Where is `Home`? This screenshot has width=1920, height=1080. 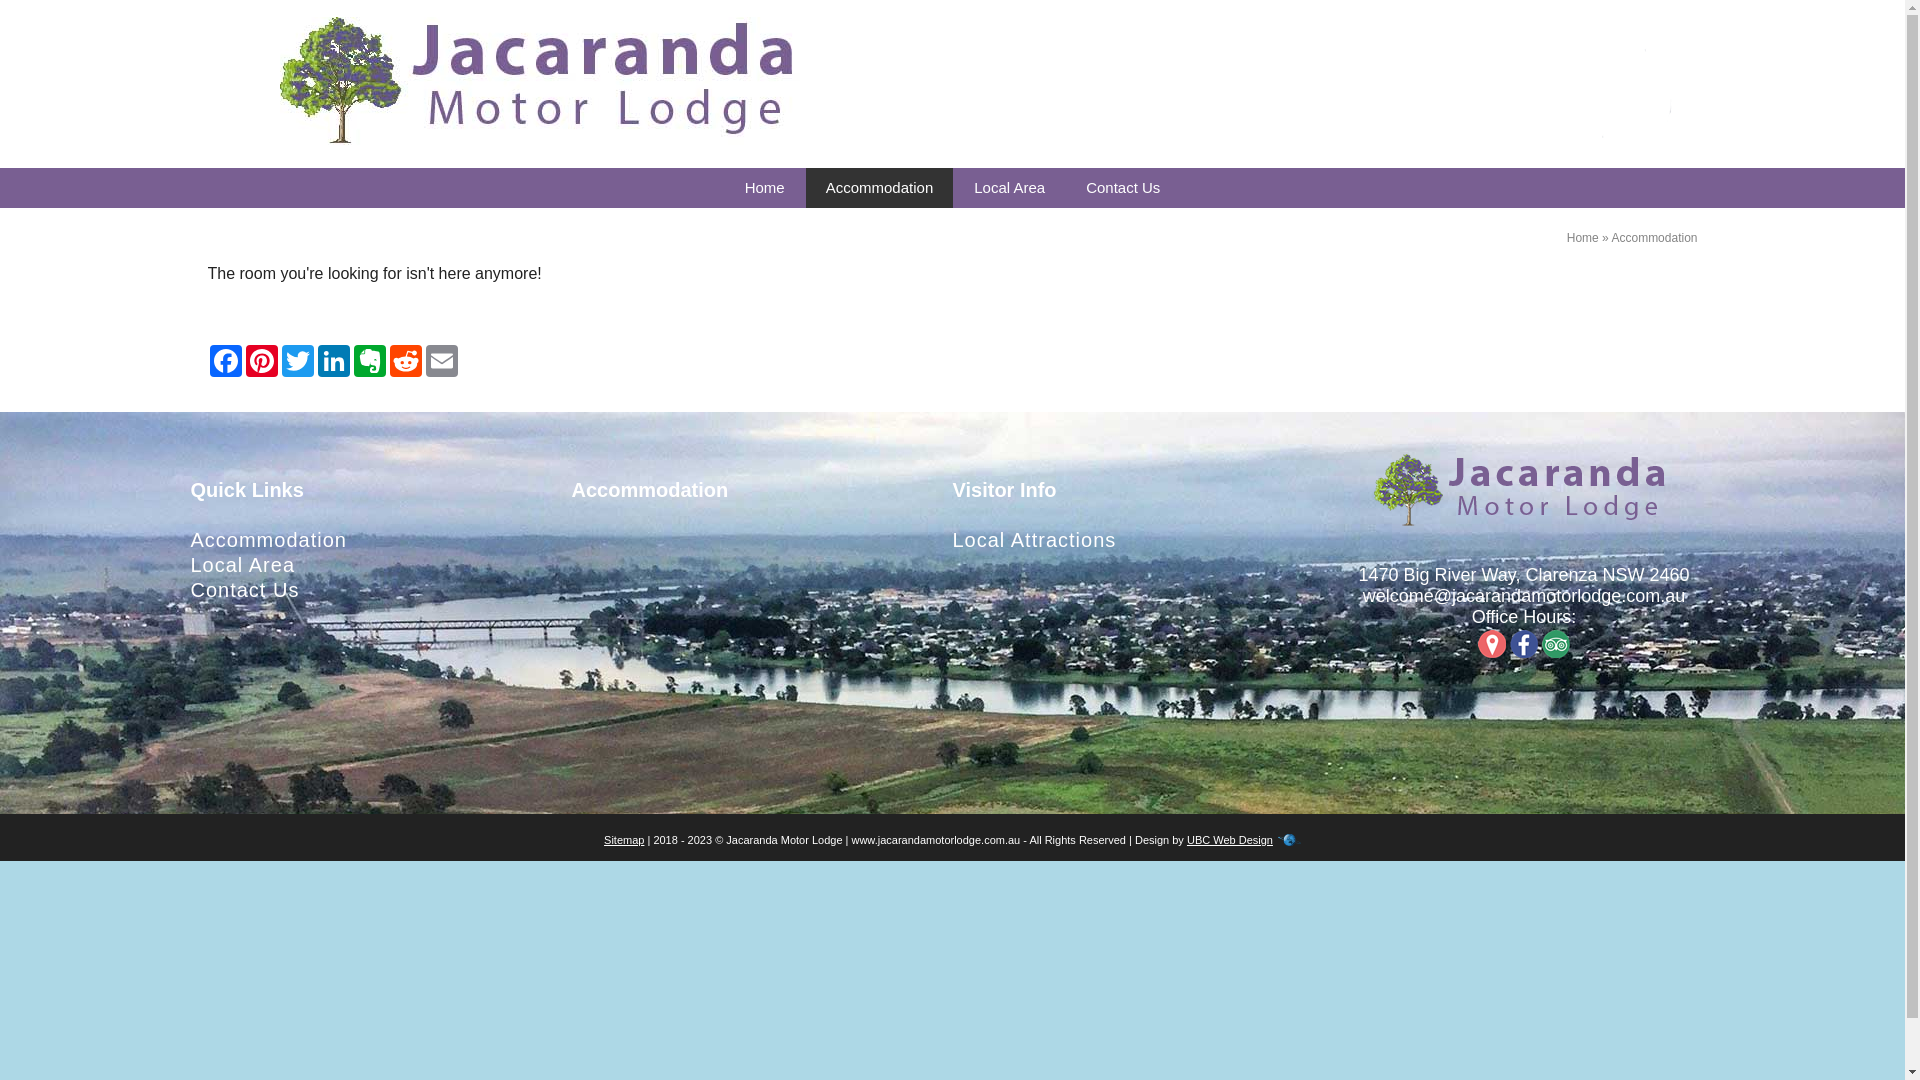
Home is located at coordinates (765, 188).